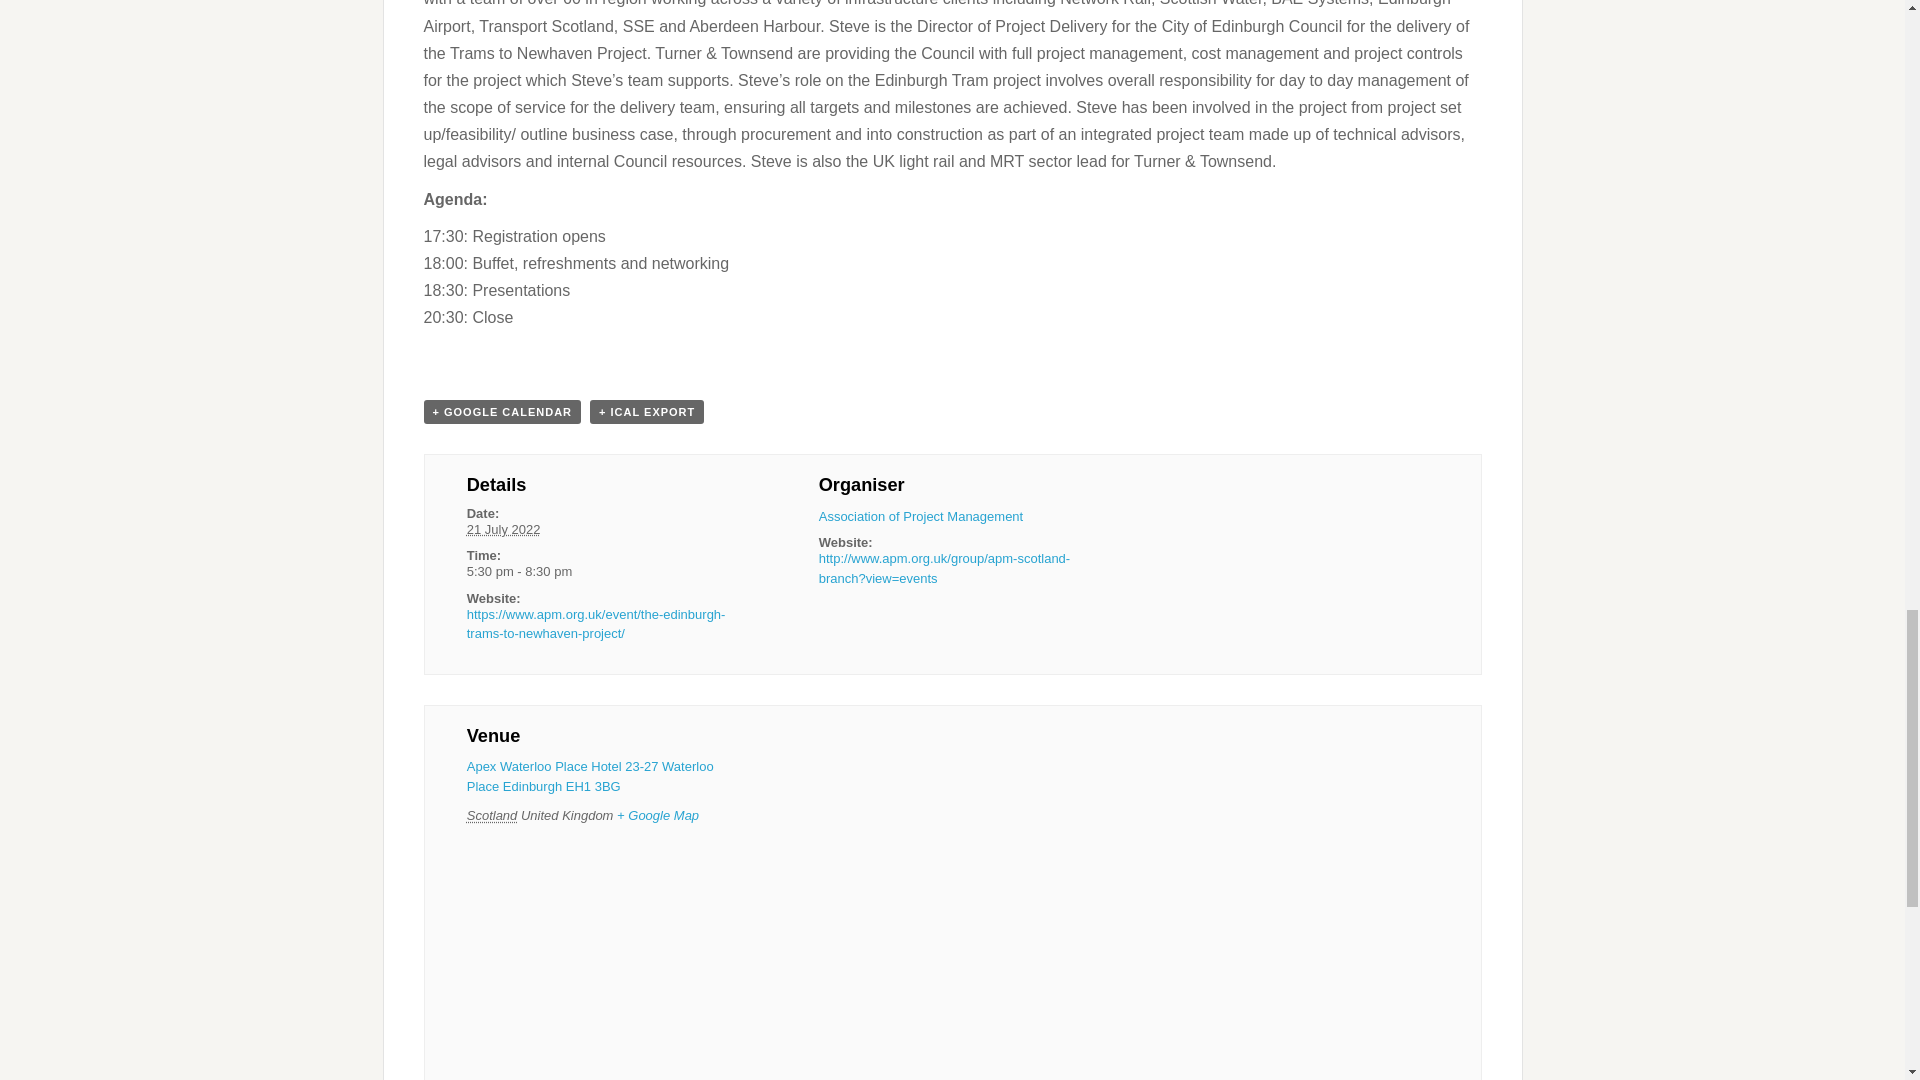 The height and width of the screenshot is (1080, 1920). Describe the element at coordinates (921, 516) in the screenshot. I see `Association of Project Management` at that location.